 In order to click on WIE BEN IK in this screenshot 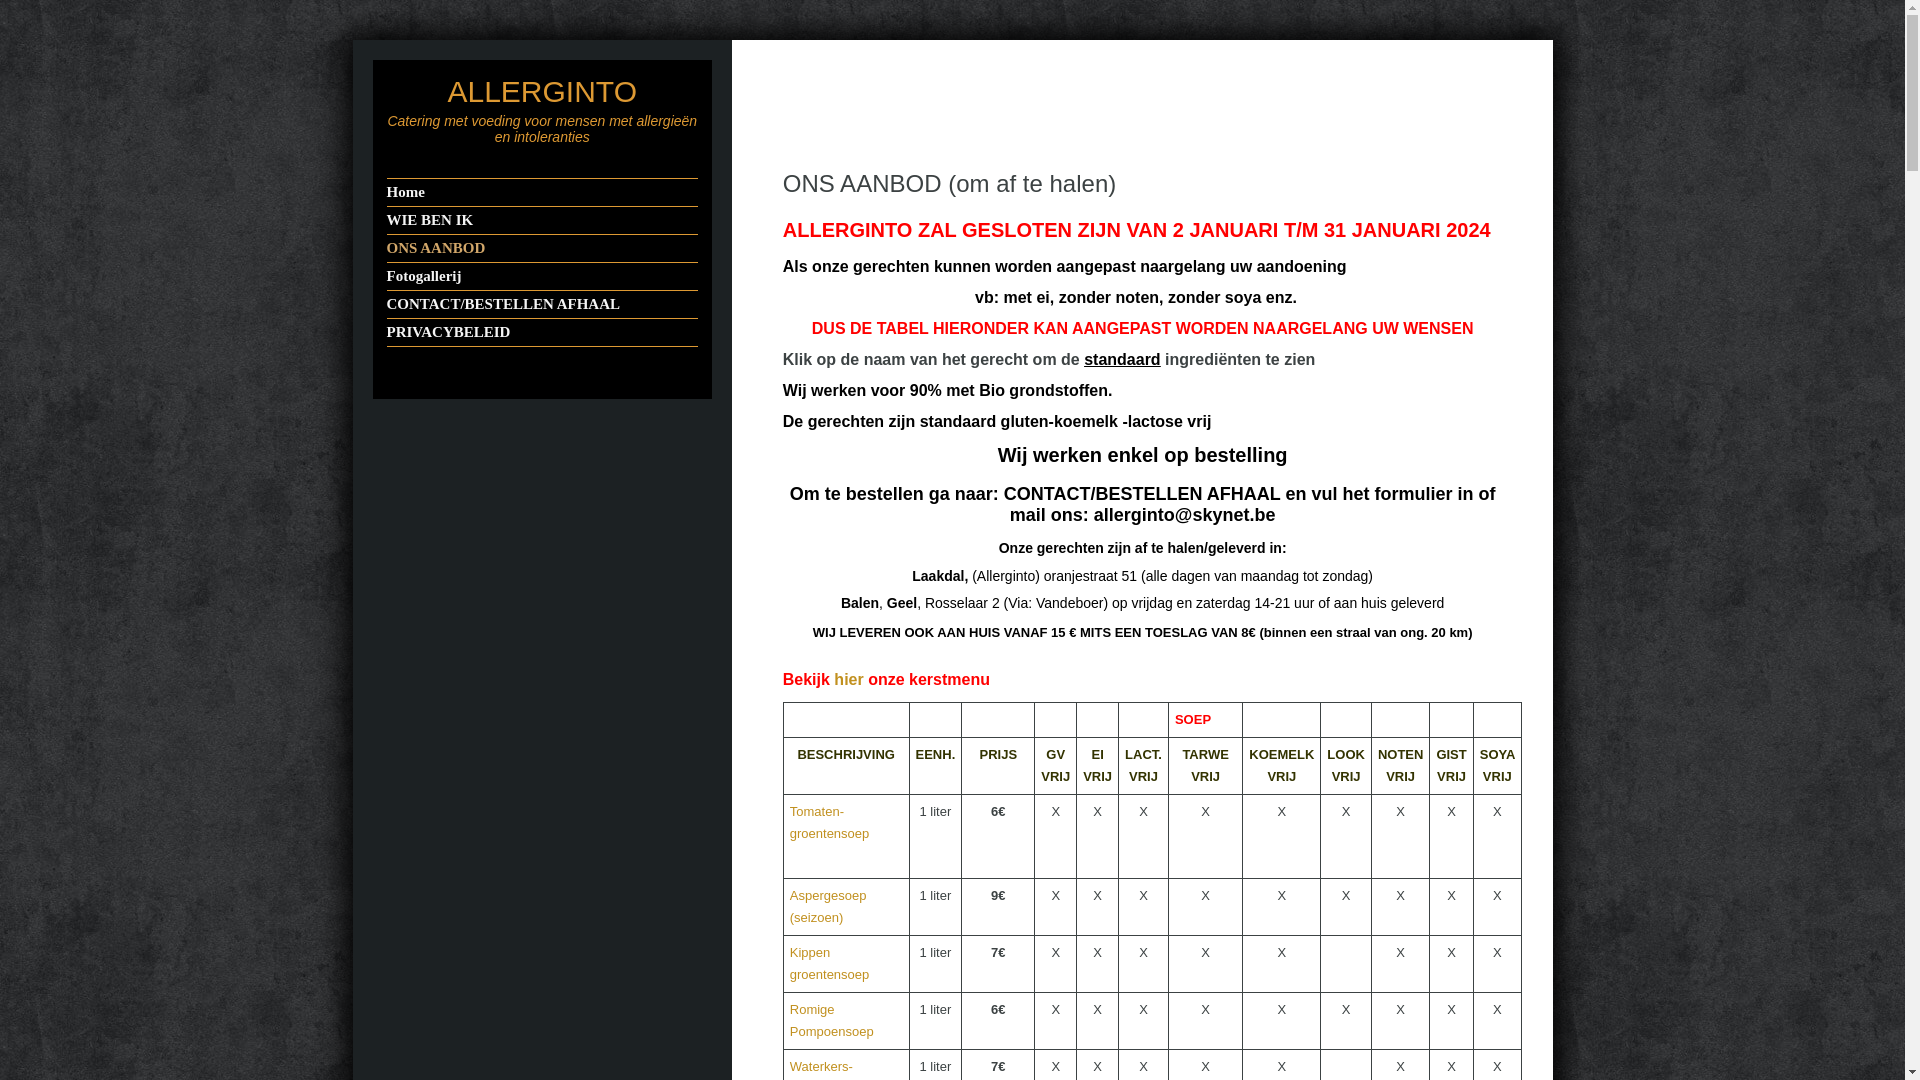, I will do `click(542, 220)`.